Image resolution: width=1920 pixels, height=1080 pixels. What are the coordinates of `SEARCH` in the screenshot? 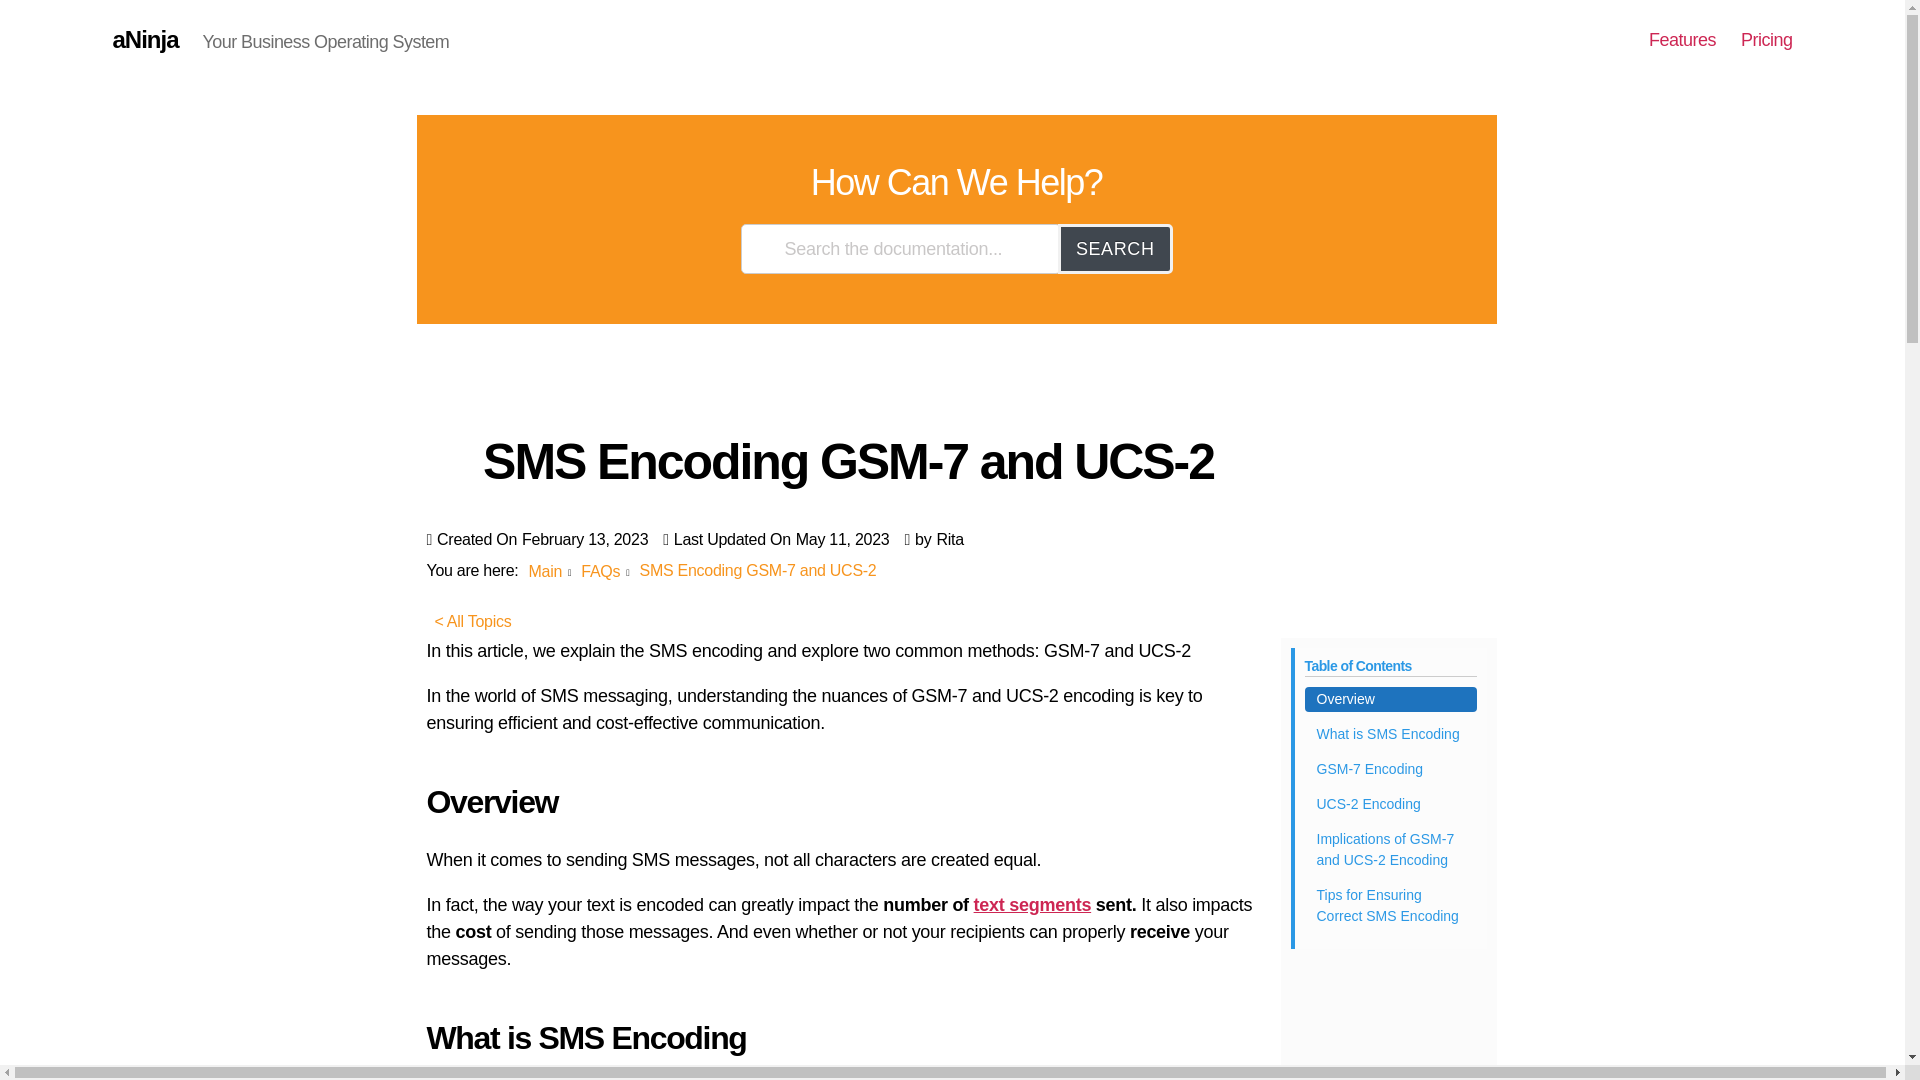 It's located at (1115, 248).